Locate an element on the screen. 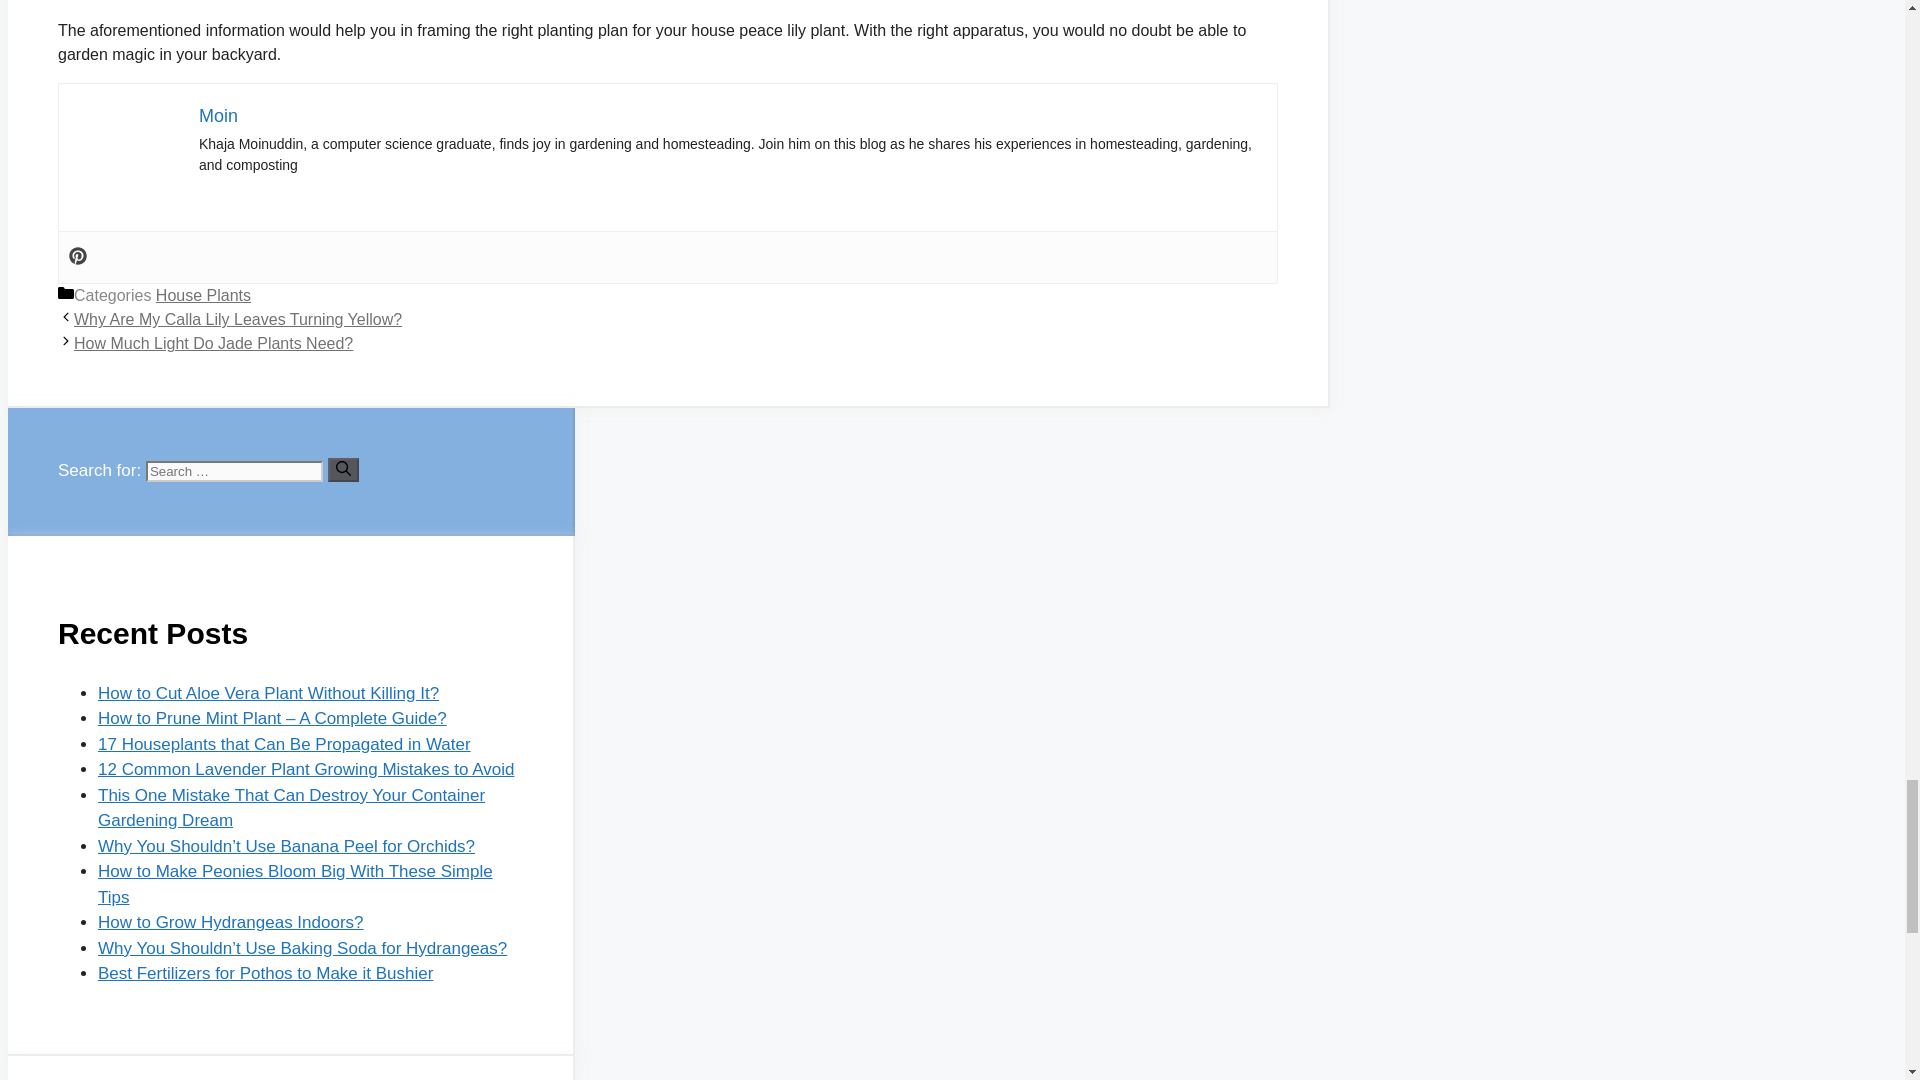 The image size is (1920, 1080). How to Cut Aloe Vera Plant Without Killing It? is located at coordinates (268, 693).